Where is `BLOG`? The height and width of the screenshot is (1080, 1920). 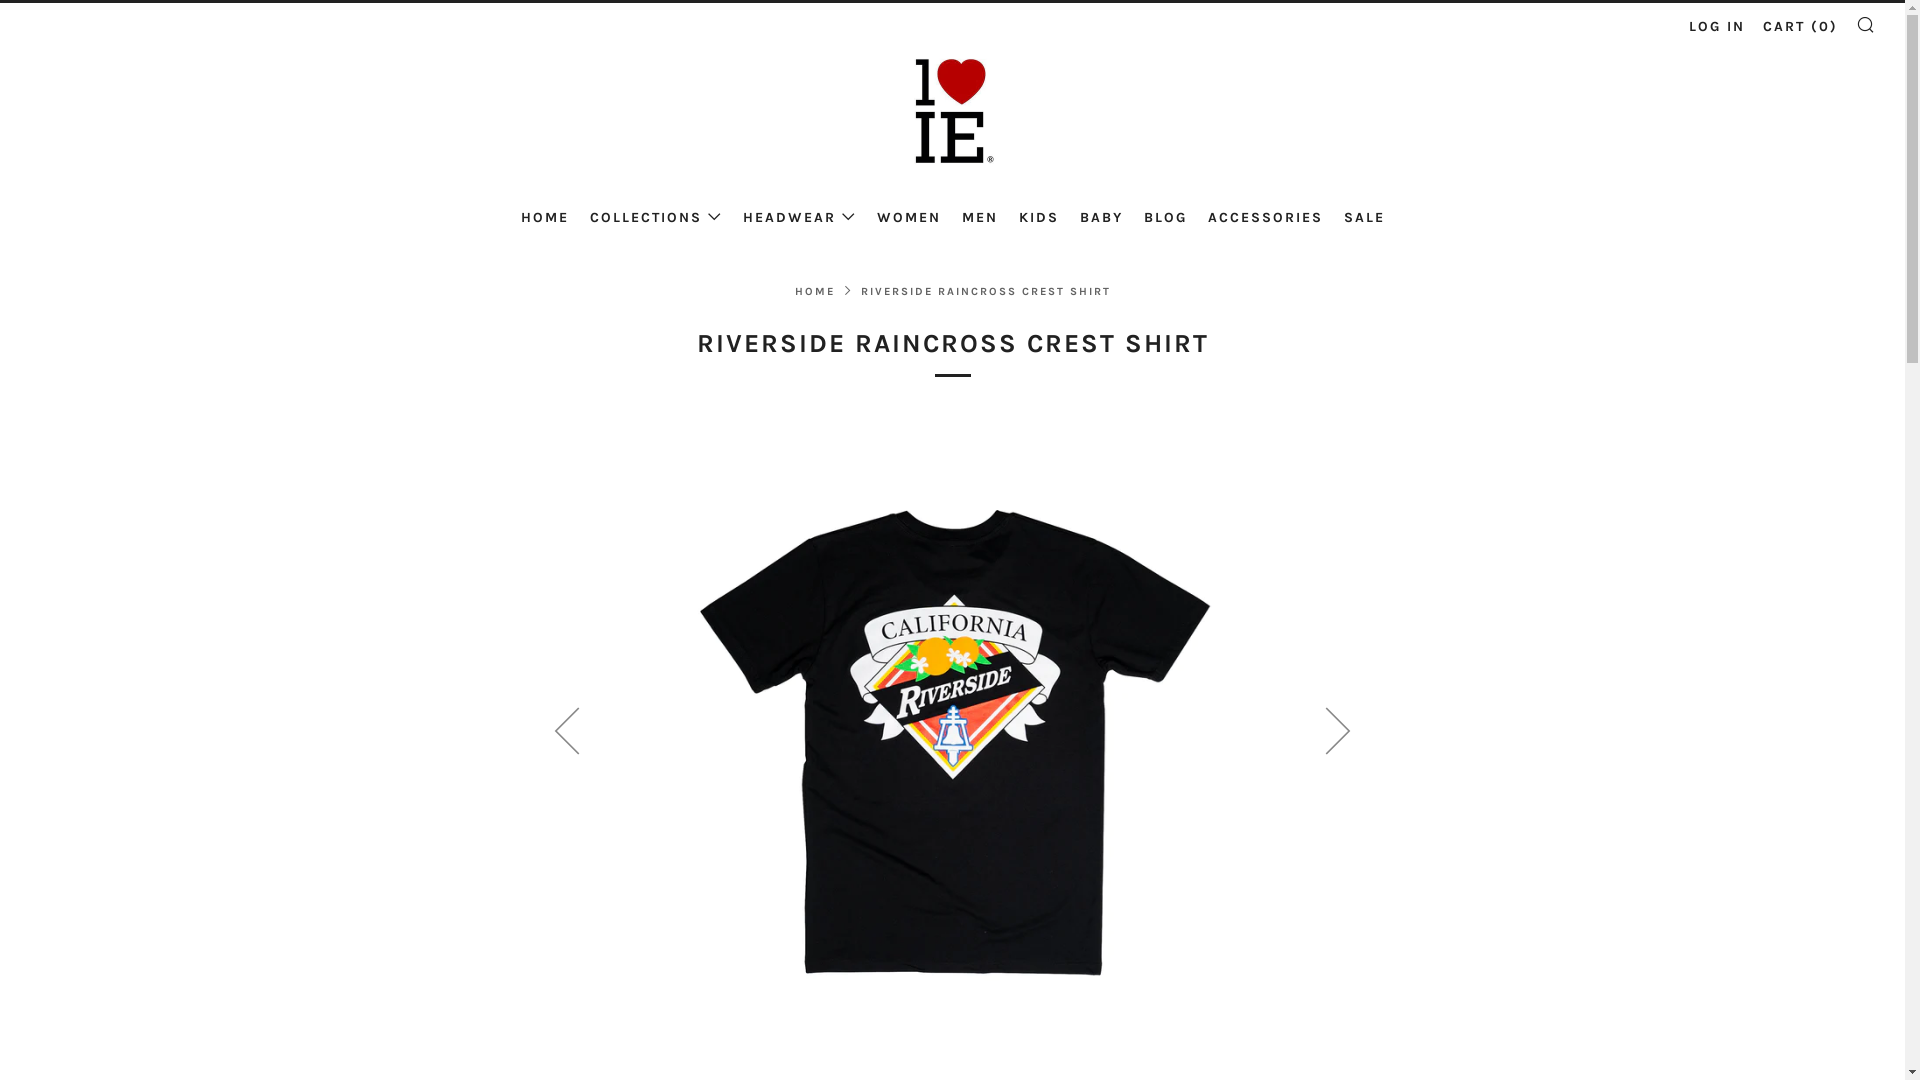
BLOG is located at coordinates (1166, 218).